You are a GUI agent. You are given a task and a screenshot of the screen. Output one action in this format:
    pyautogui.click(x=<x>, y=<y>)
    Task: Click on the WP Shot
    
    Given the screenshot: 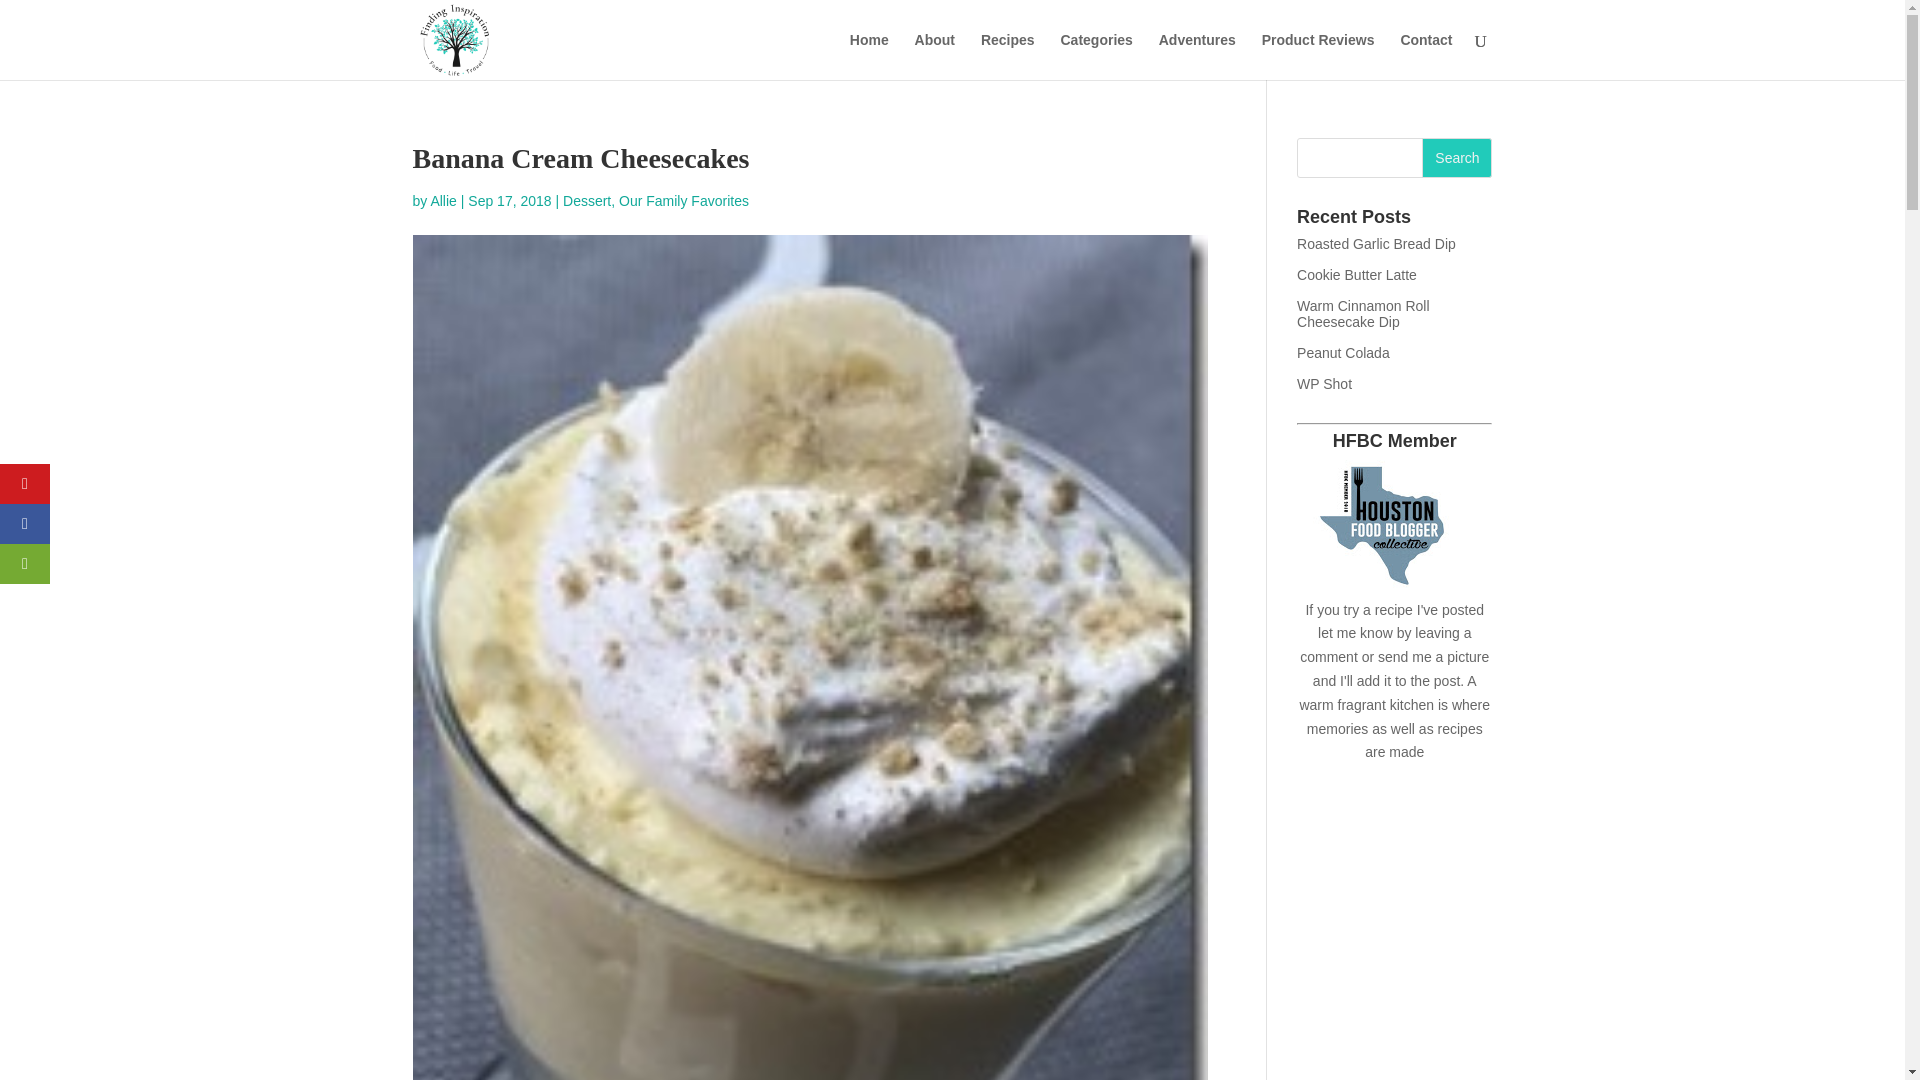 What is the action you would take?
    pyautogui.click(x=1324, y=384)
    